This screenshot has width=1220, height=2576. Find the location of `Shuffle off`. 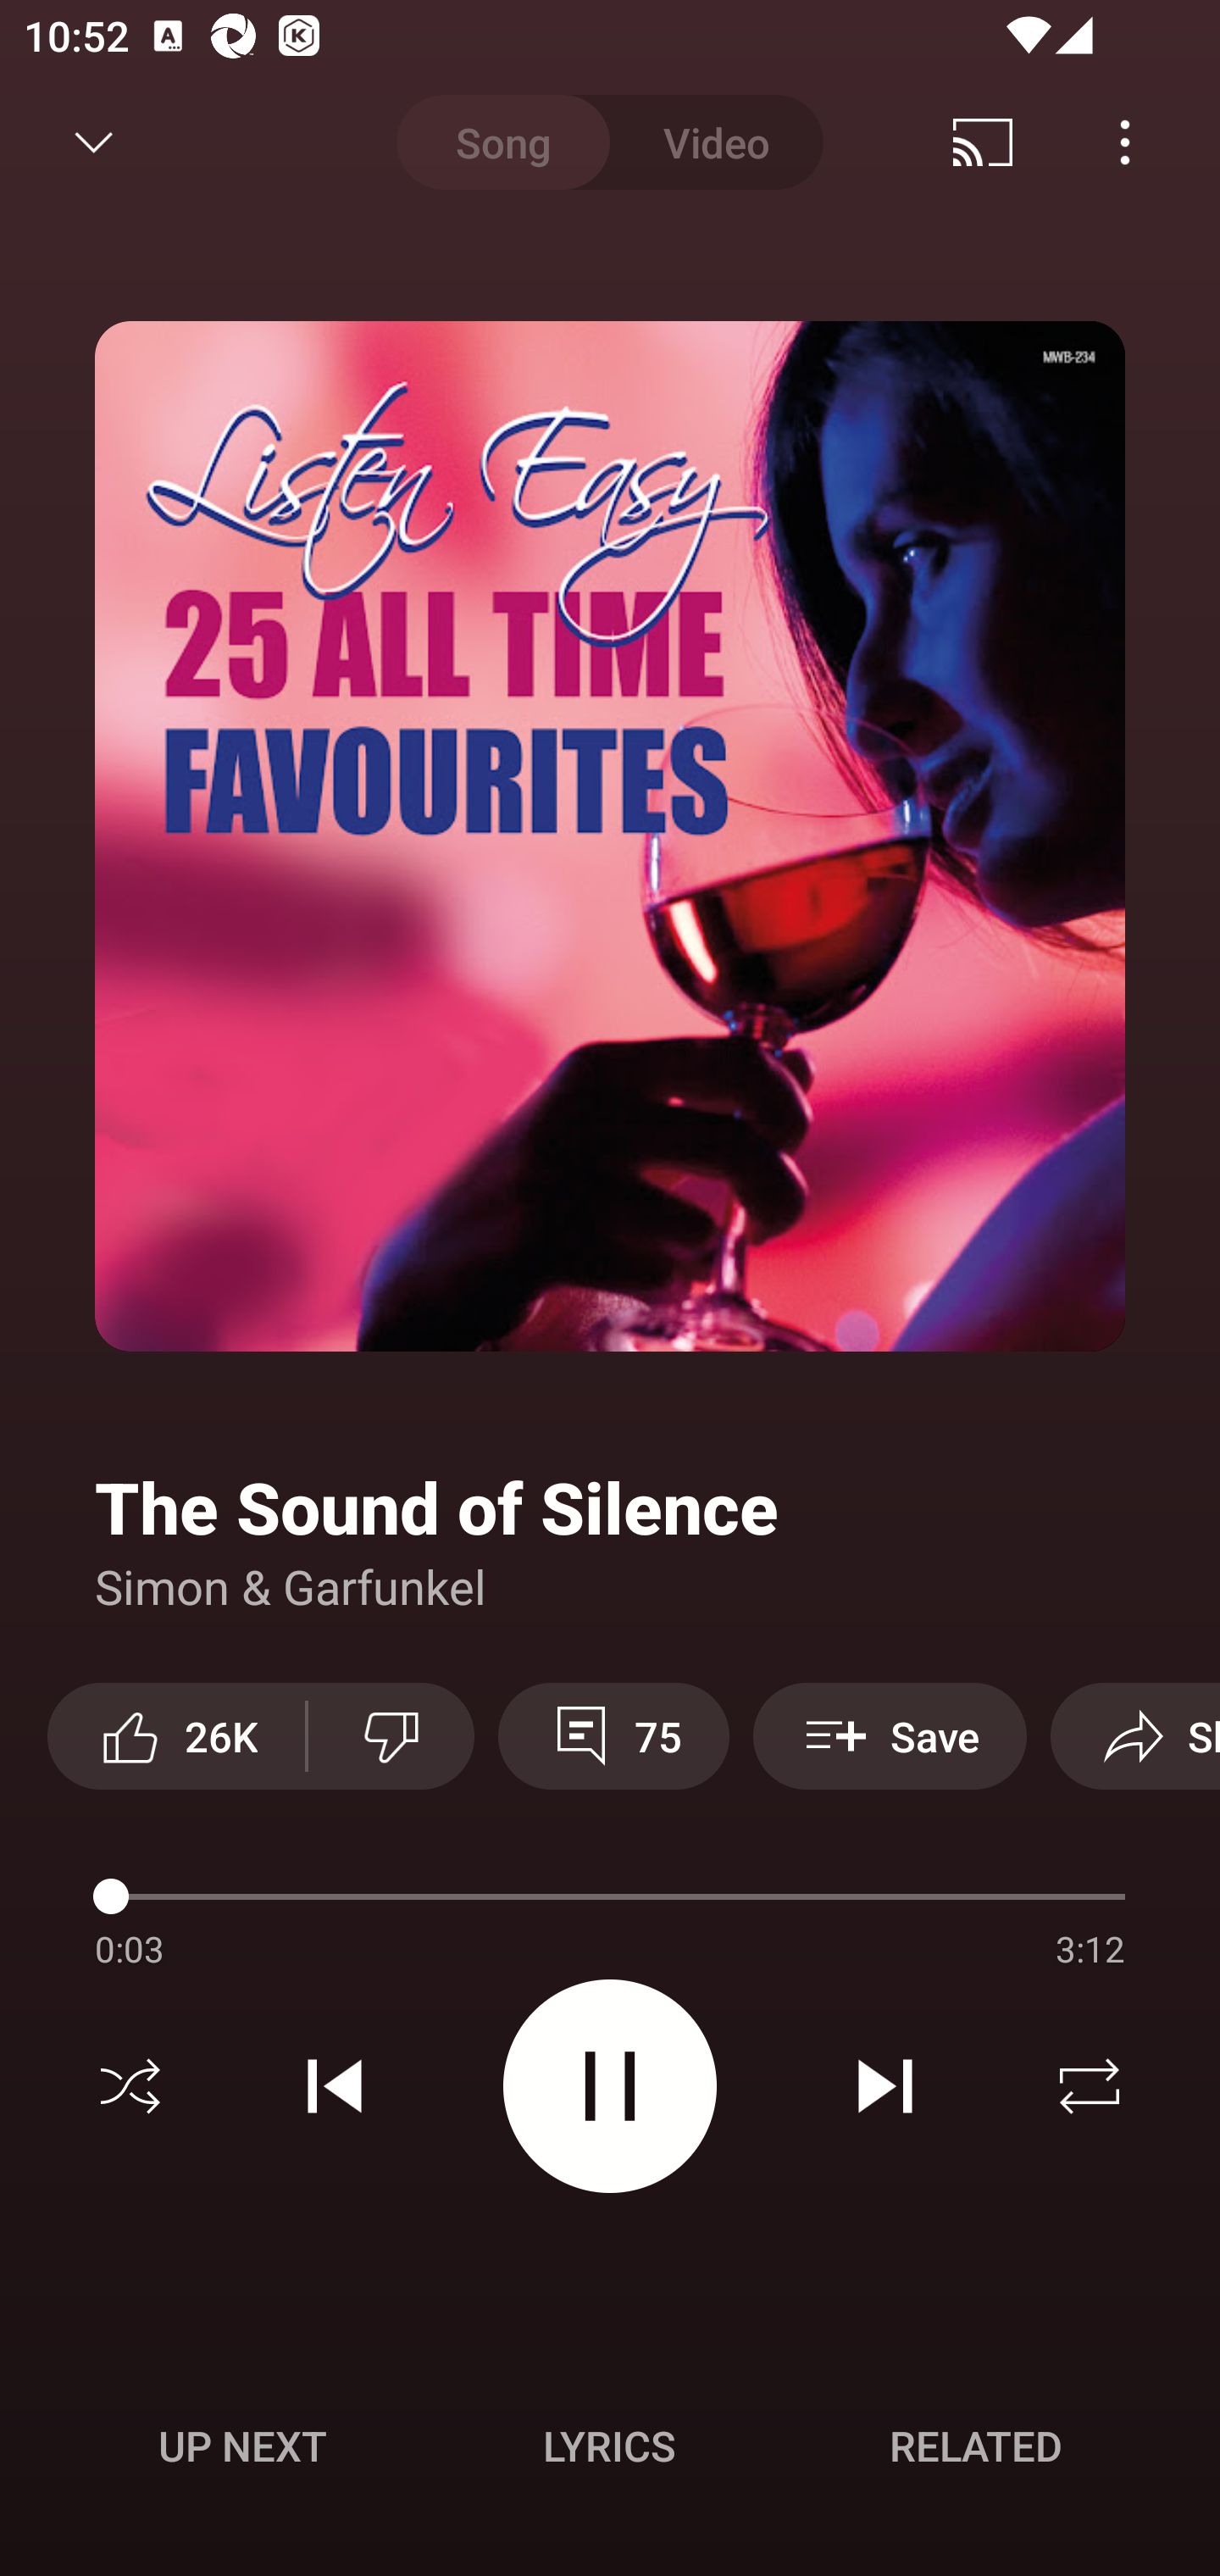

Shuffle off is located at coordinates (130, 2086).